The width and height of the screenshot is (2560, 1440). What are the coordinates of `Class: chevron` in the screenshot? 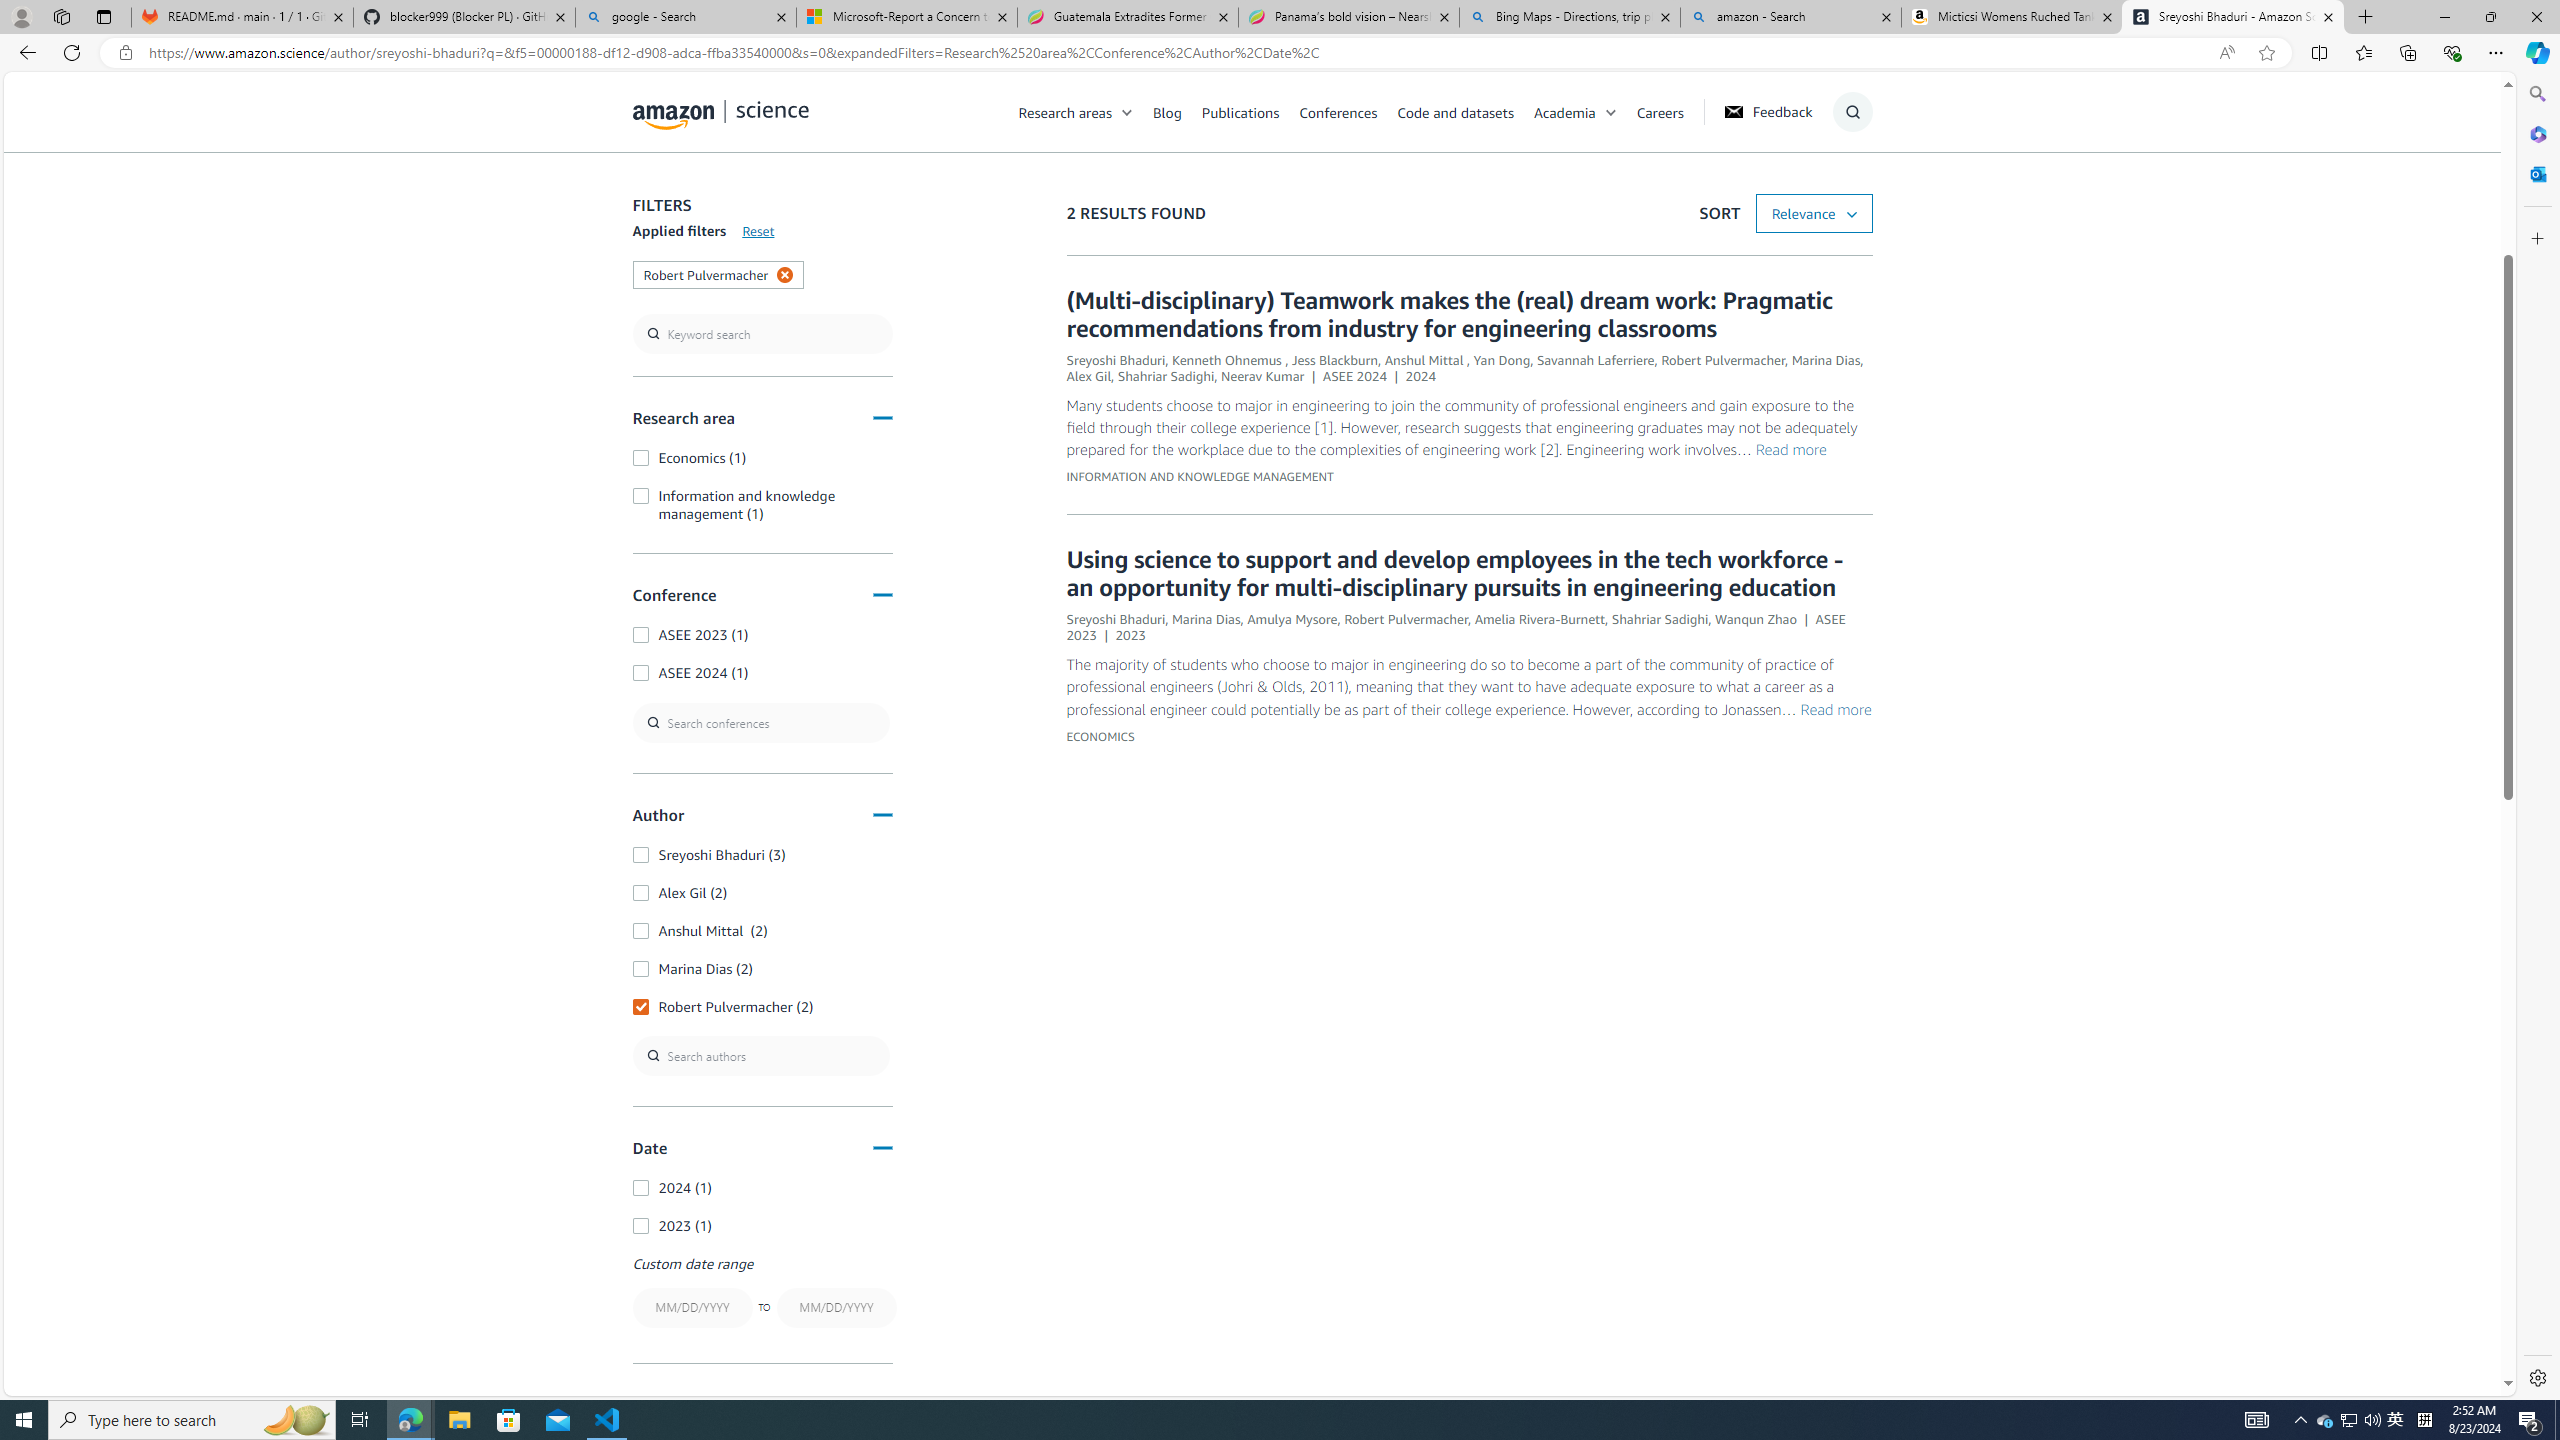 It's located at (1611, 117).